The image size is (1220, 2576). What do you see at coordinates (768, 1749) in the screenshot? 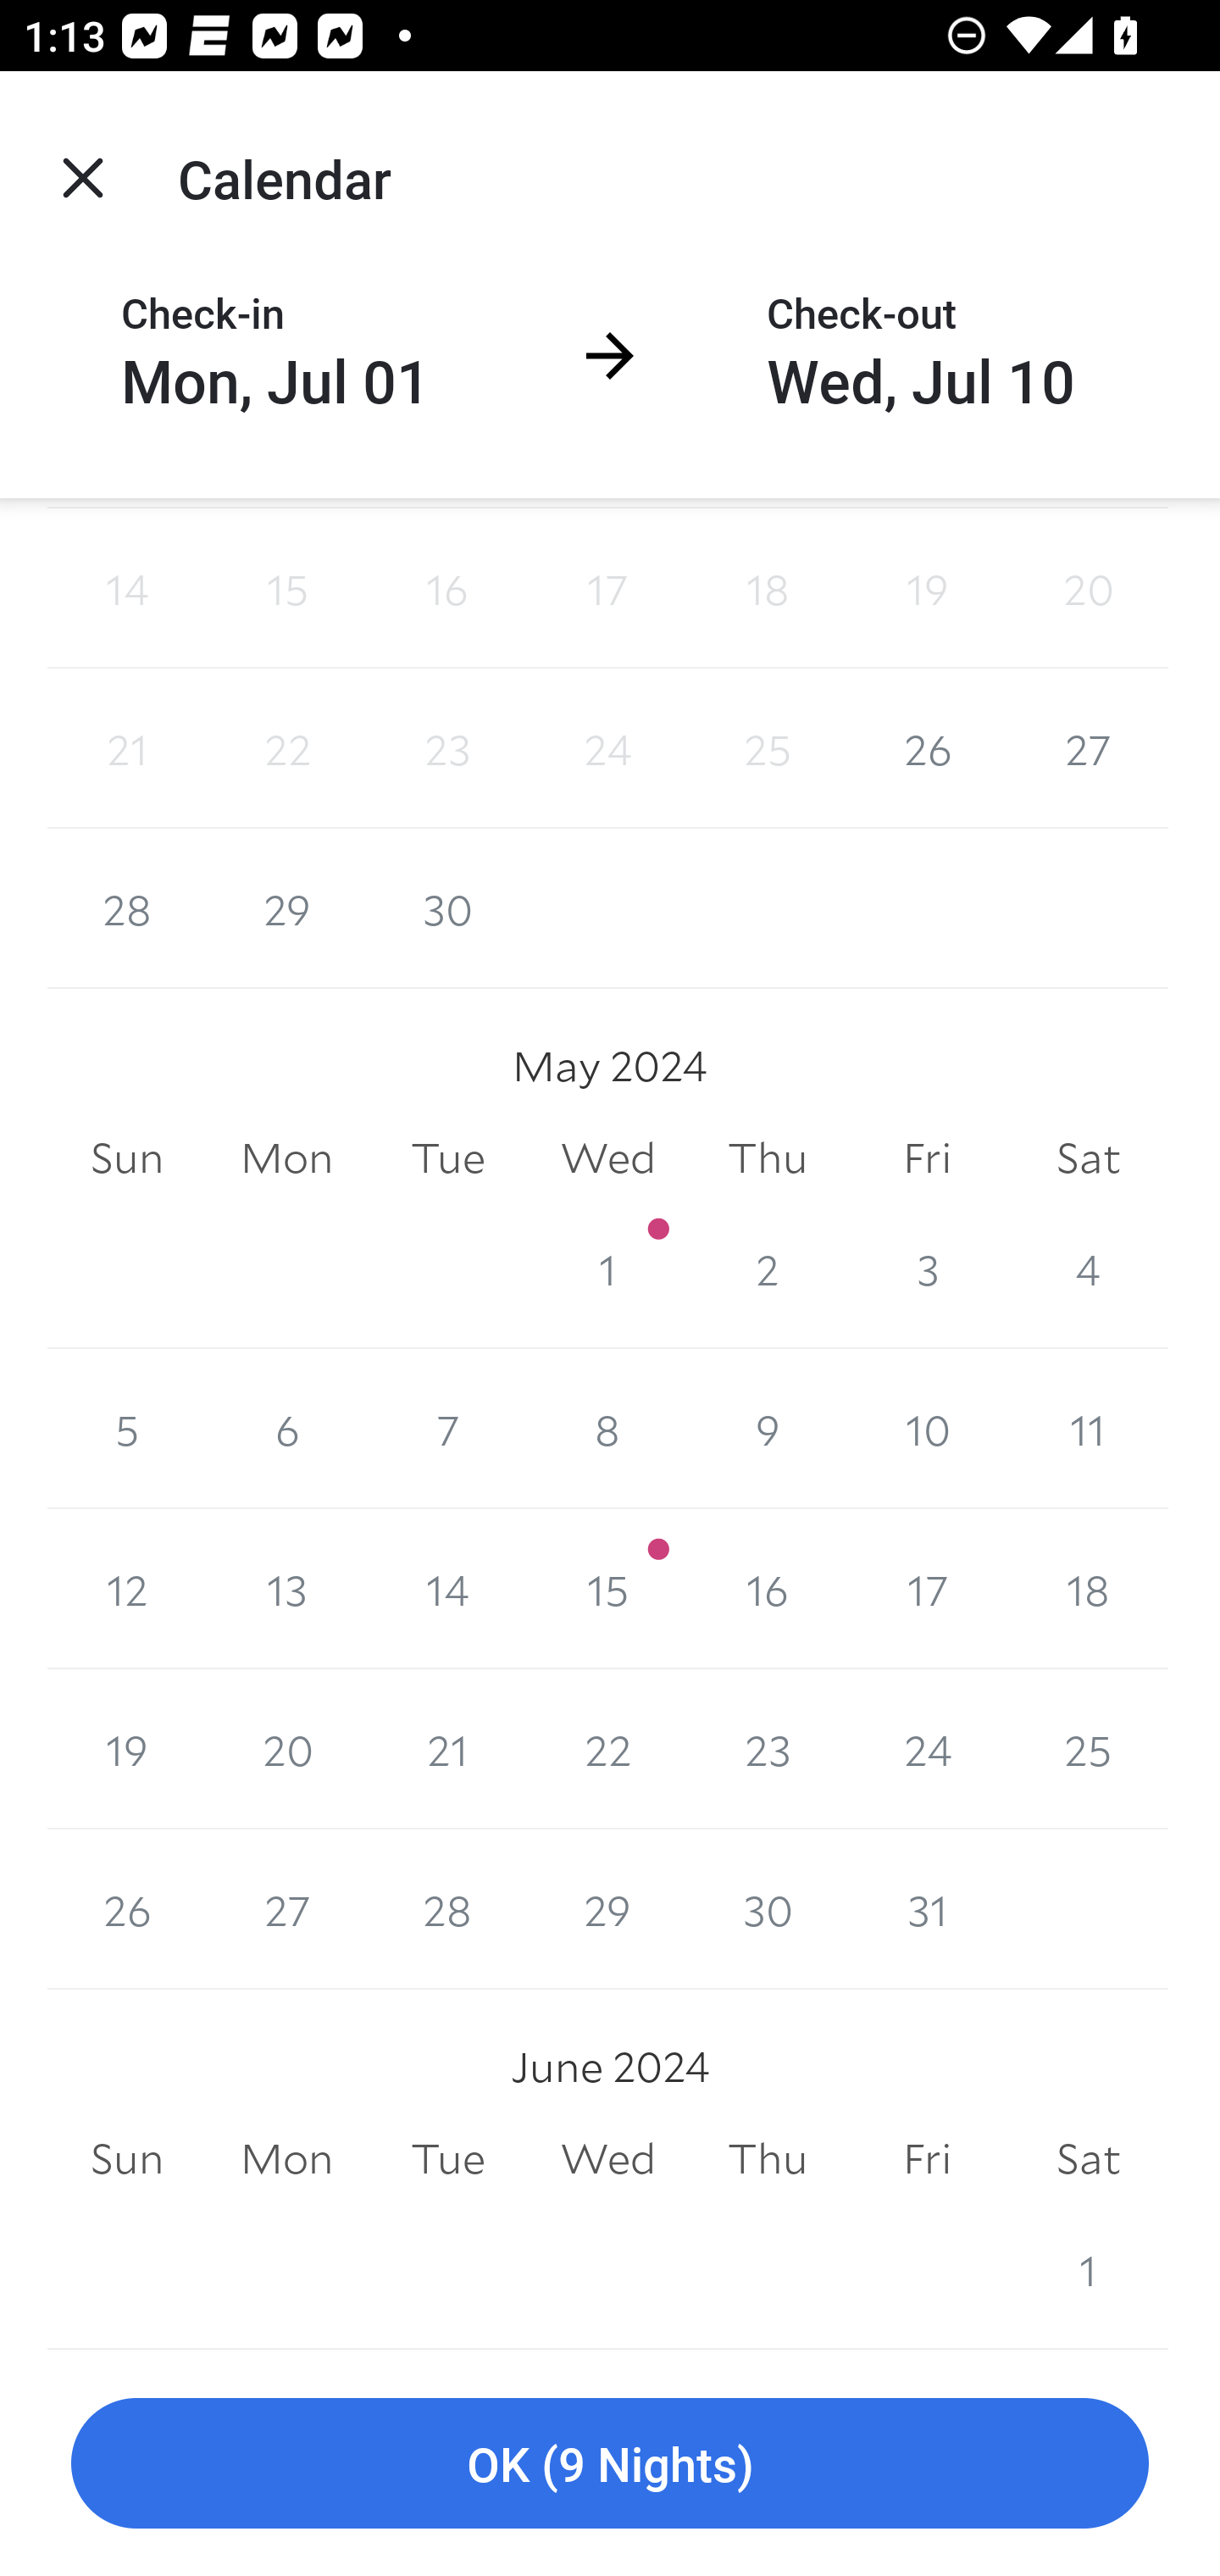
I see `23 23 May 2024` at bounding box center [768, 1749].